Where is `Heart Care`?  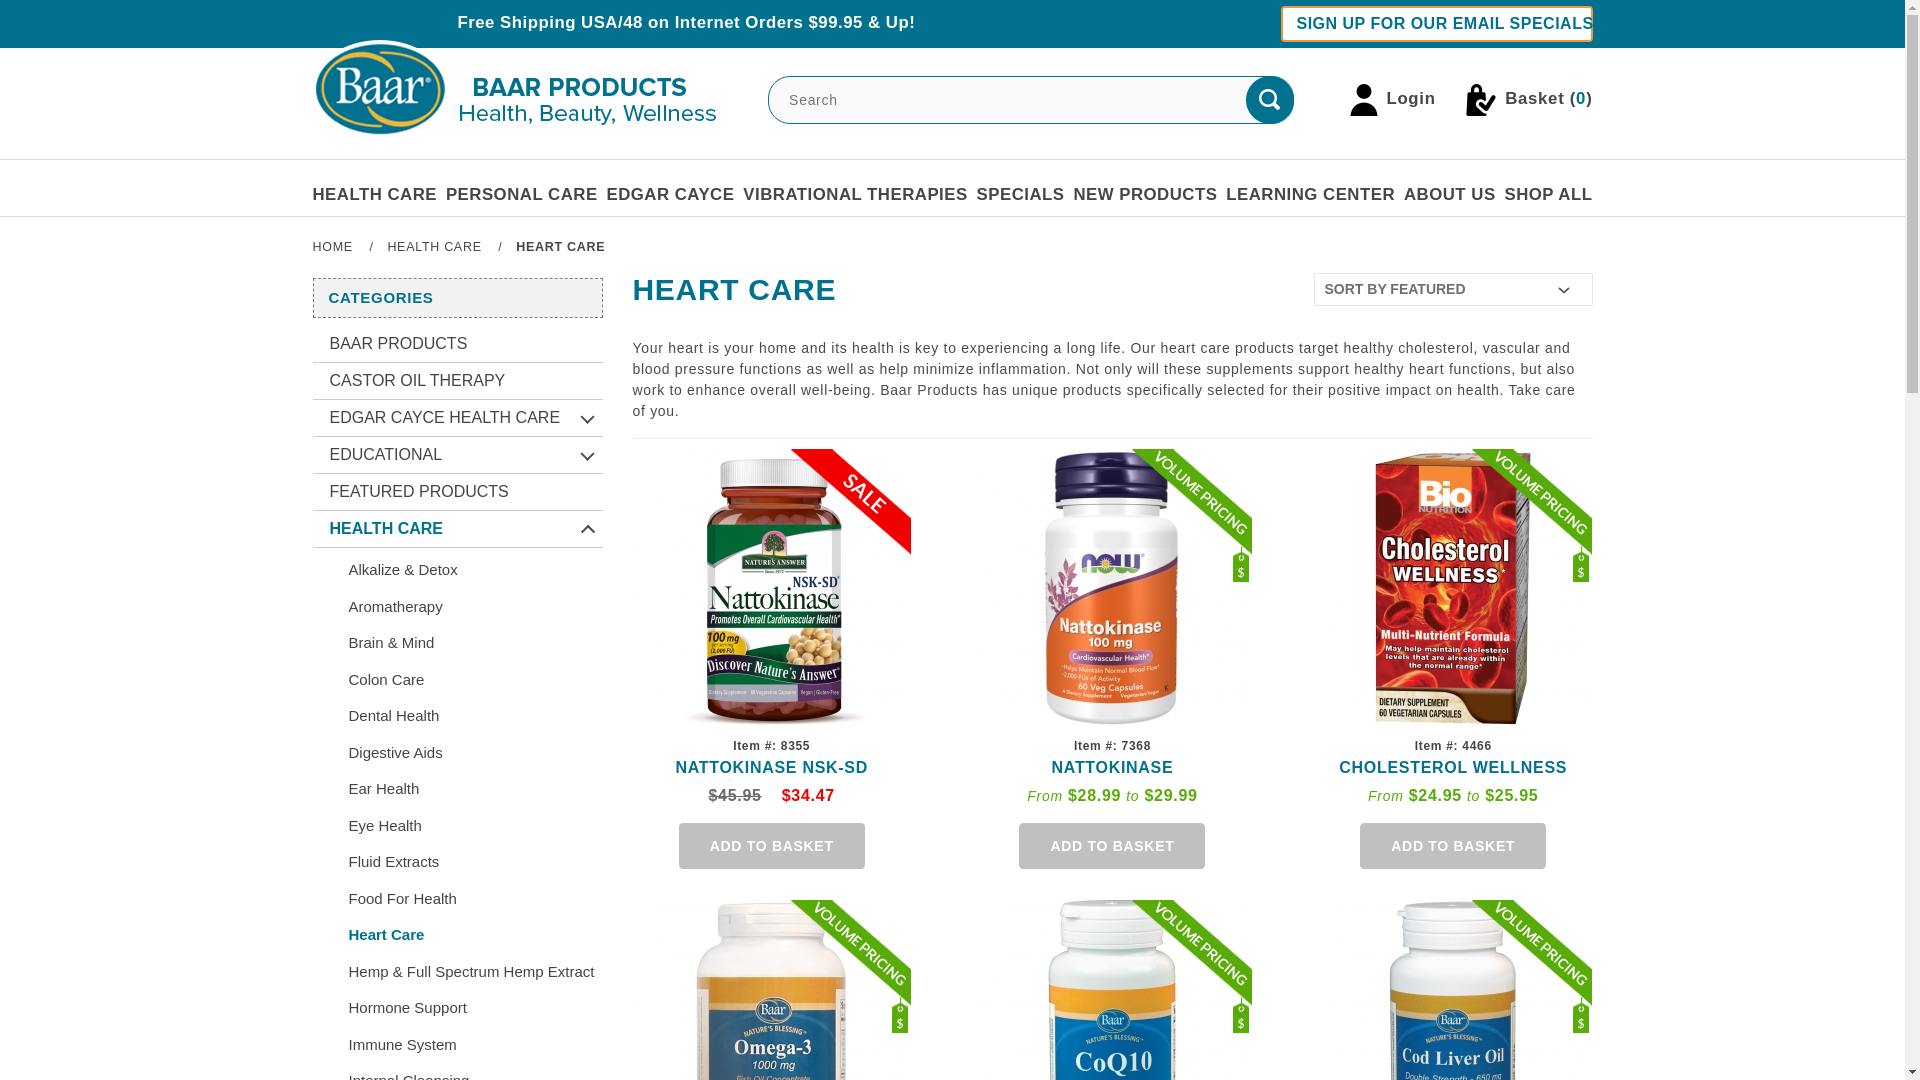 Heart Care is located at coordinates (560, 246).